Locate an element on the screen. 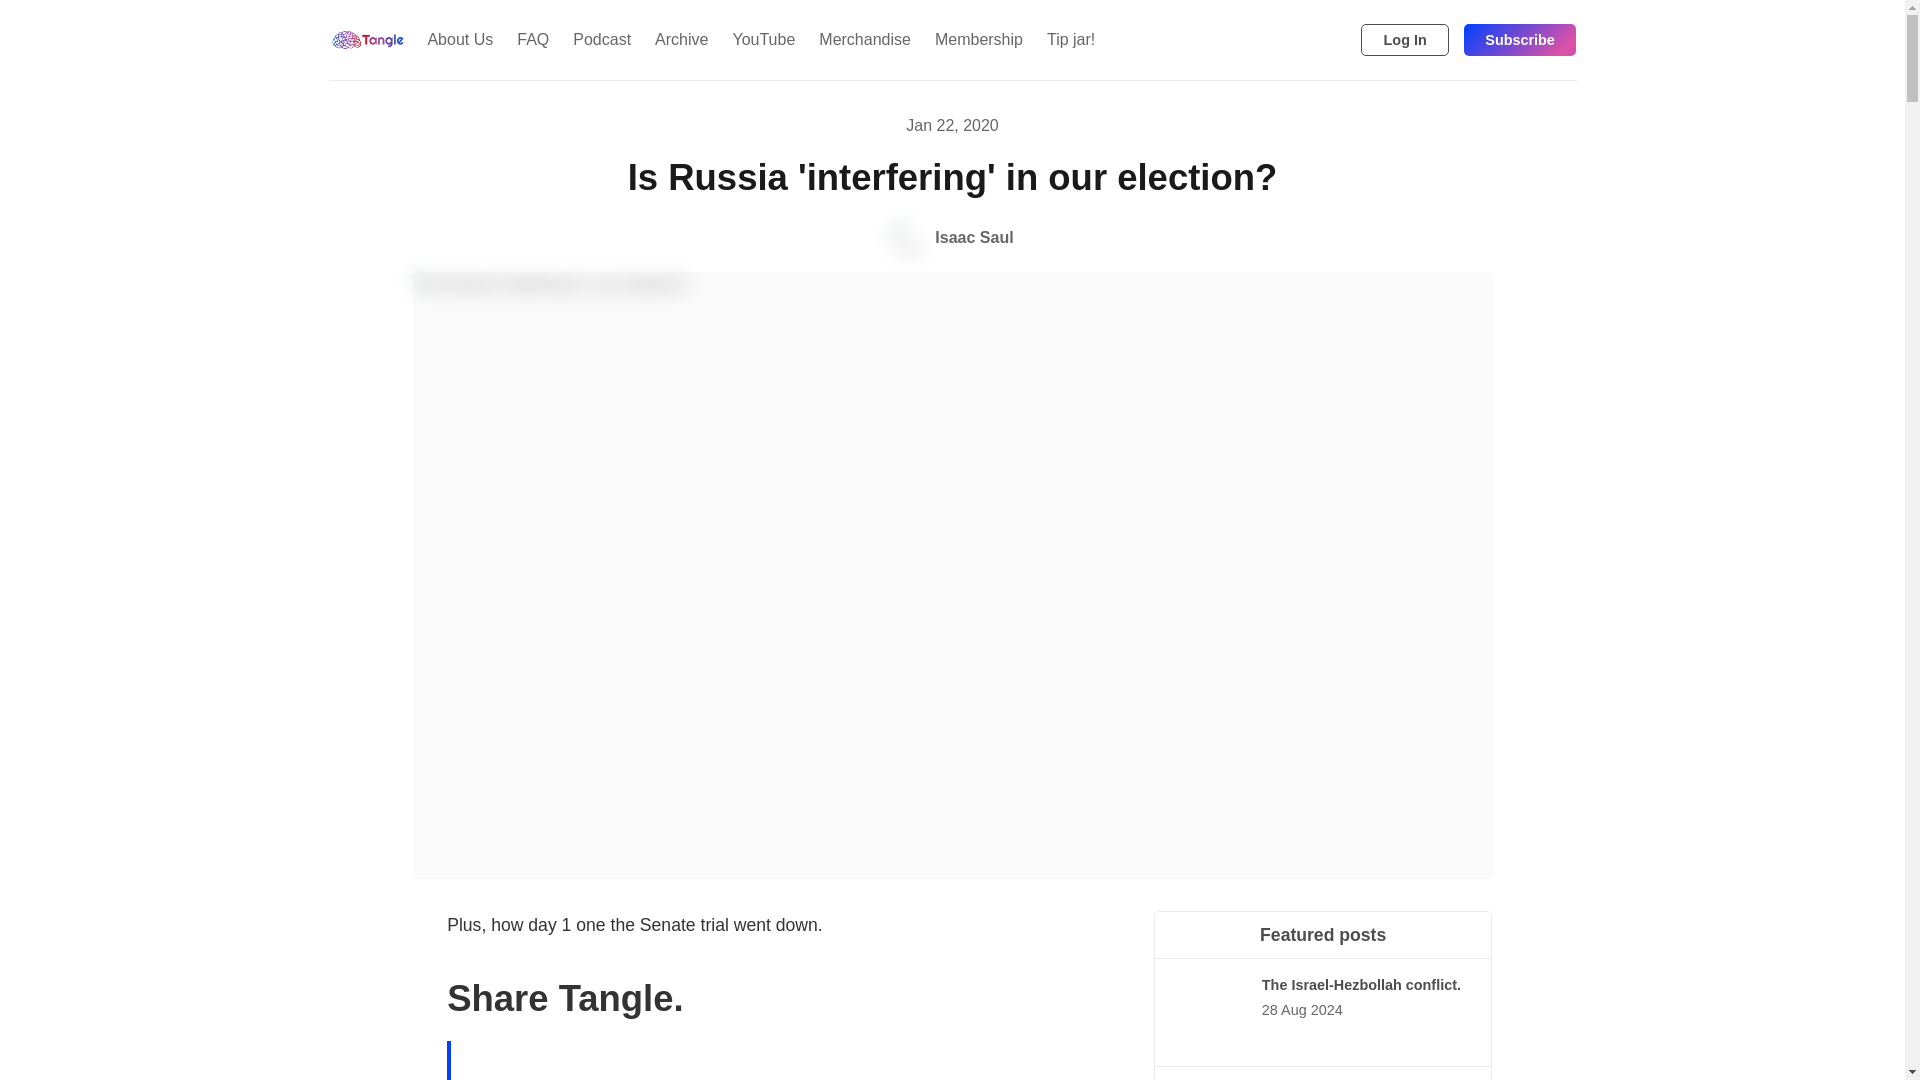 The width and height of the screenshot is (1920, 1080). Membership is located at coordinates (978, 39).